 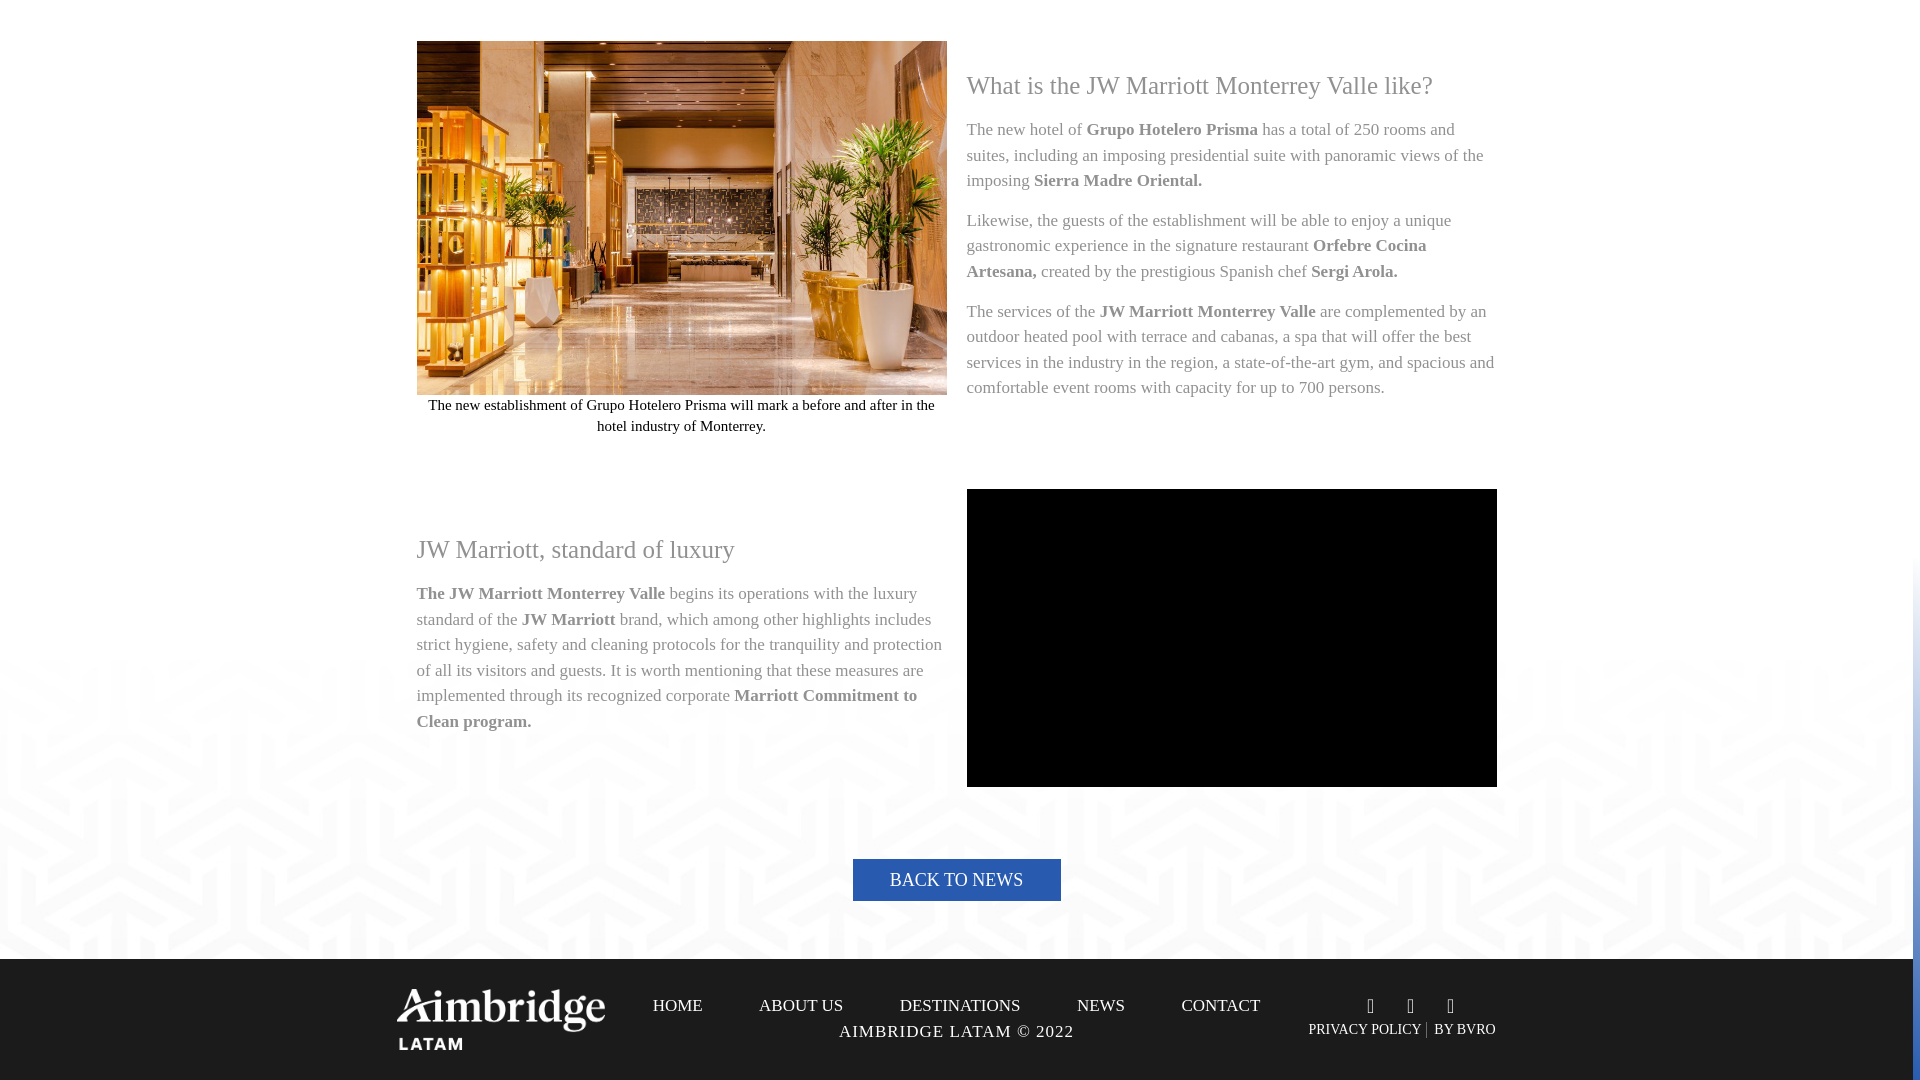 I want to click on ABOUT US, so click(x=801, y=1006).